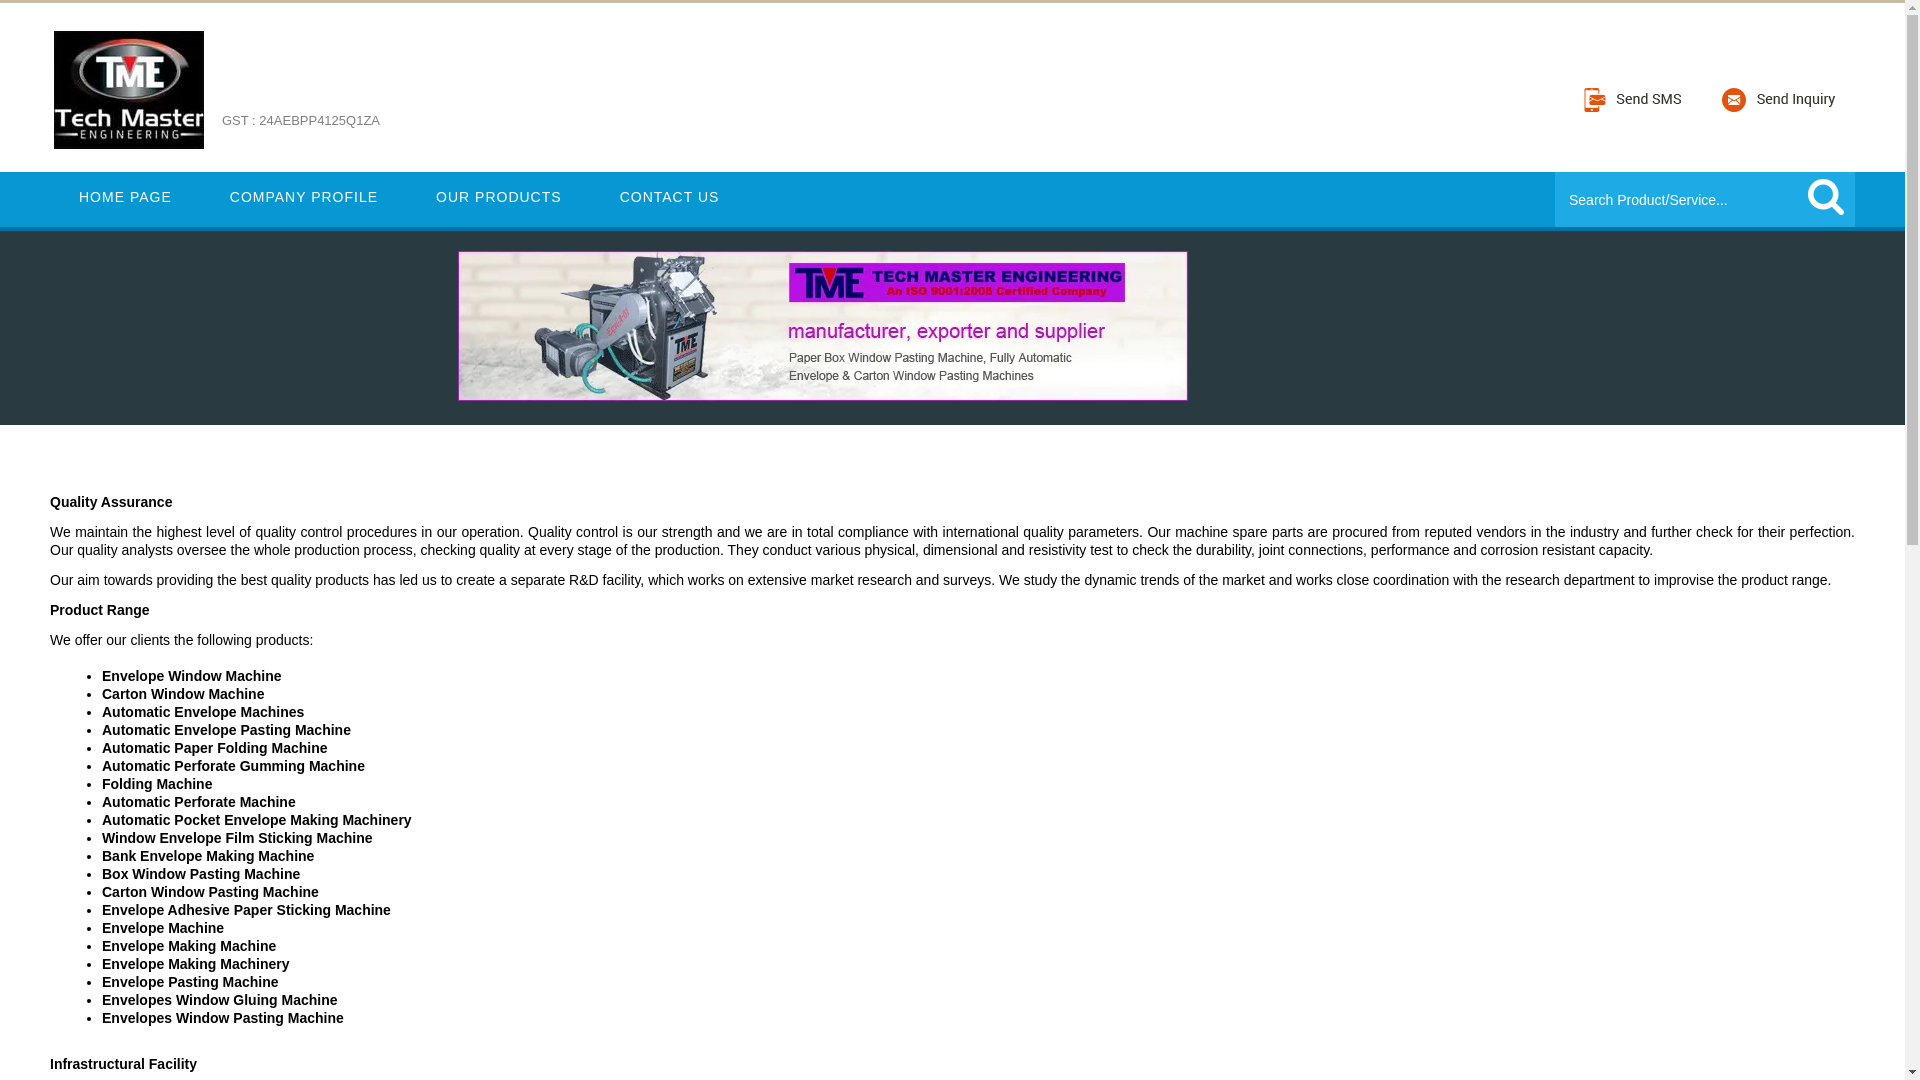 This screenshot has width=1920, height=1080. I want to click on GST : 24AEBPP4125Q1ZA, so click(301, 132).